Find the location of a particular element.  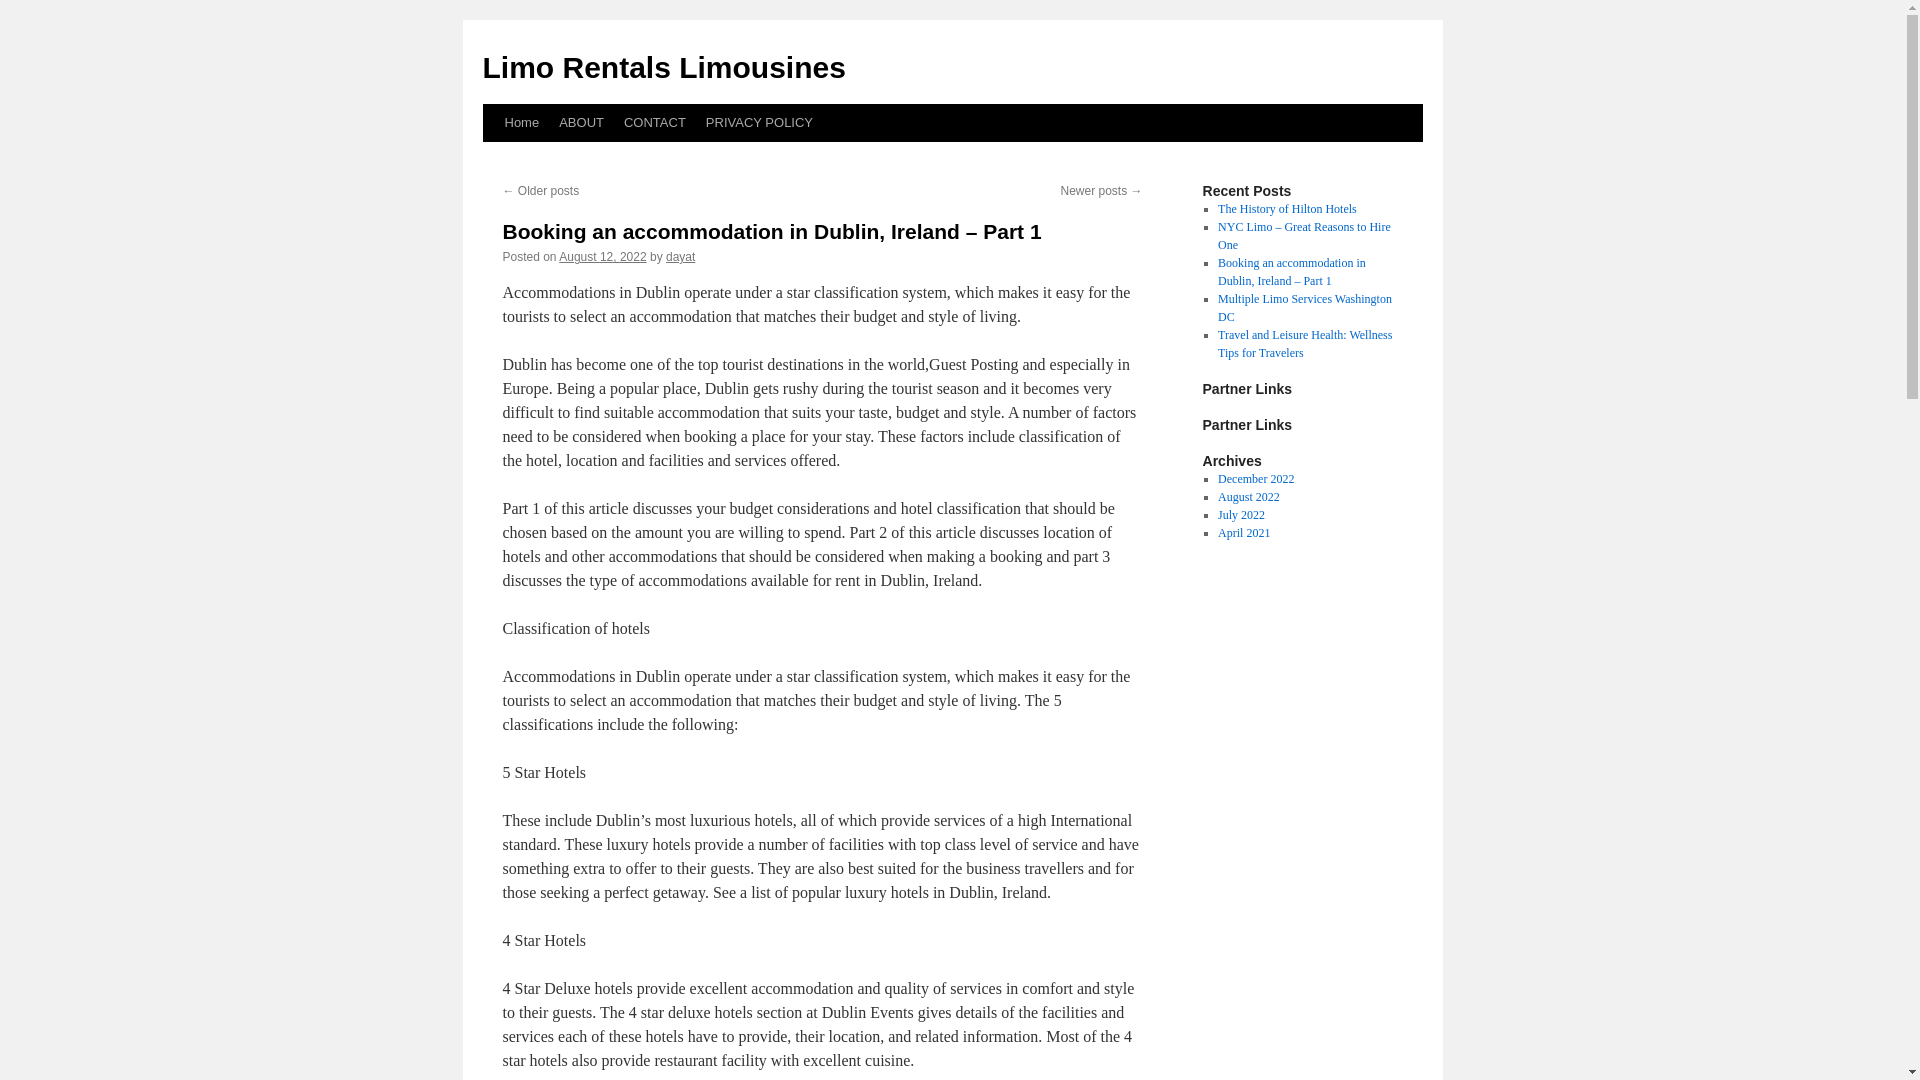

August 12, 2022 is located at coordinates (602, 256).